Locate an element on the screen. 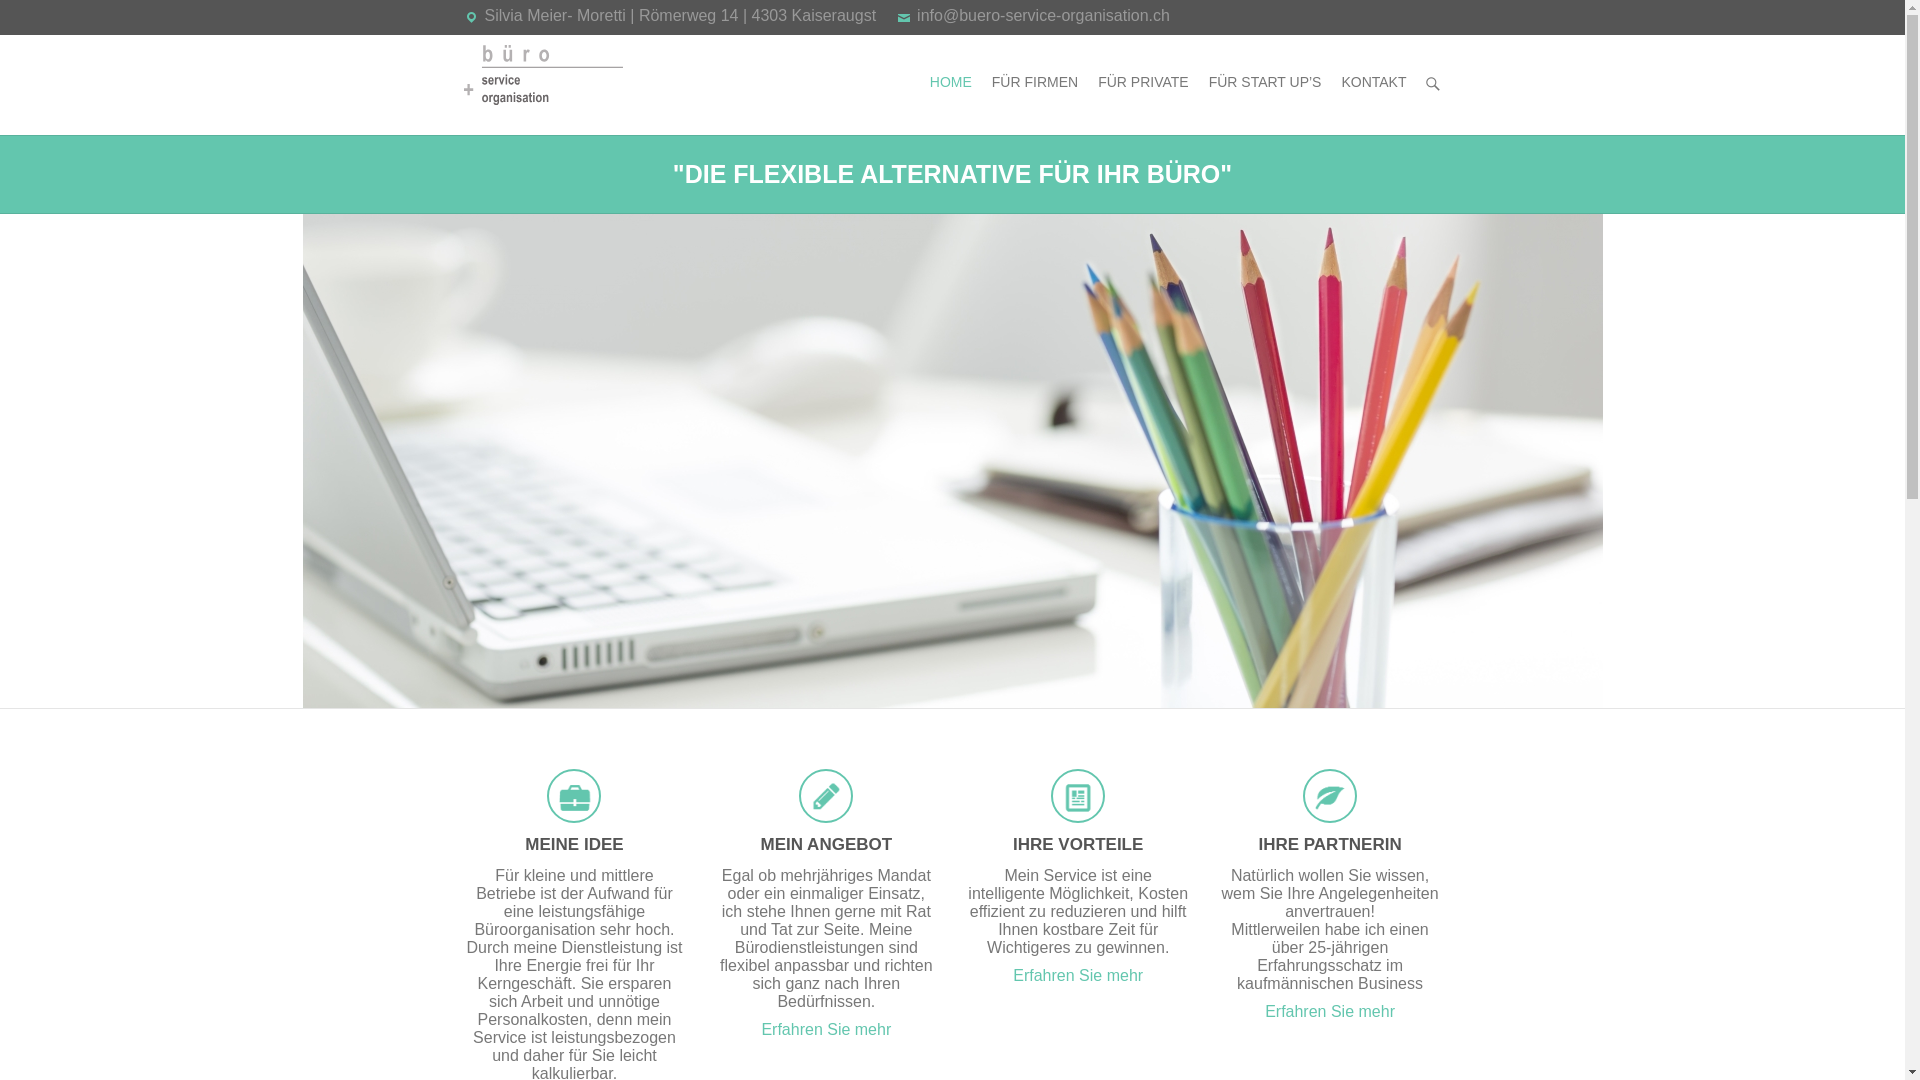  HOME is located at coordinates (951, 85).